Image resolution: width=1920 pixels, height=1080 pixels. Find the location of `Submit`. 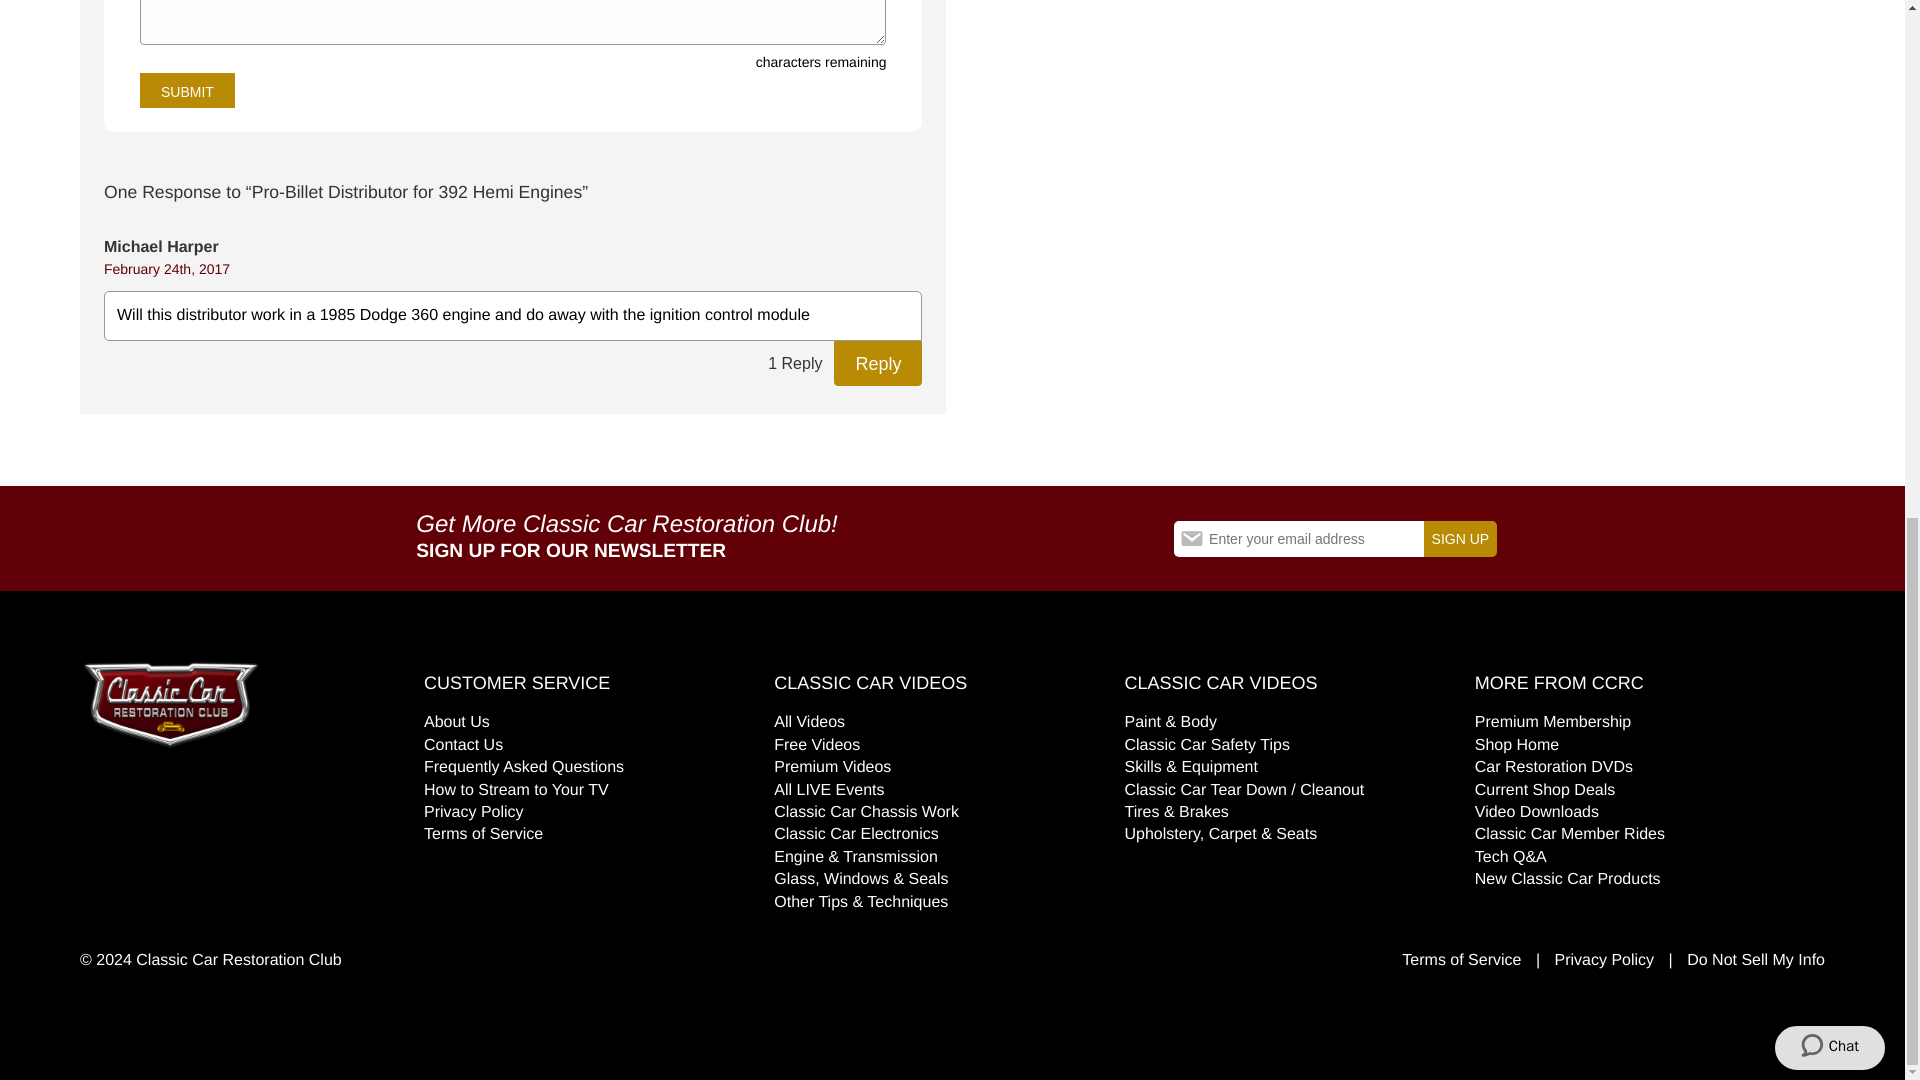

Submit is located at coordinates (187, 90).